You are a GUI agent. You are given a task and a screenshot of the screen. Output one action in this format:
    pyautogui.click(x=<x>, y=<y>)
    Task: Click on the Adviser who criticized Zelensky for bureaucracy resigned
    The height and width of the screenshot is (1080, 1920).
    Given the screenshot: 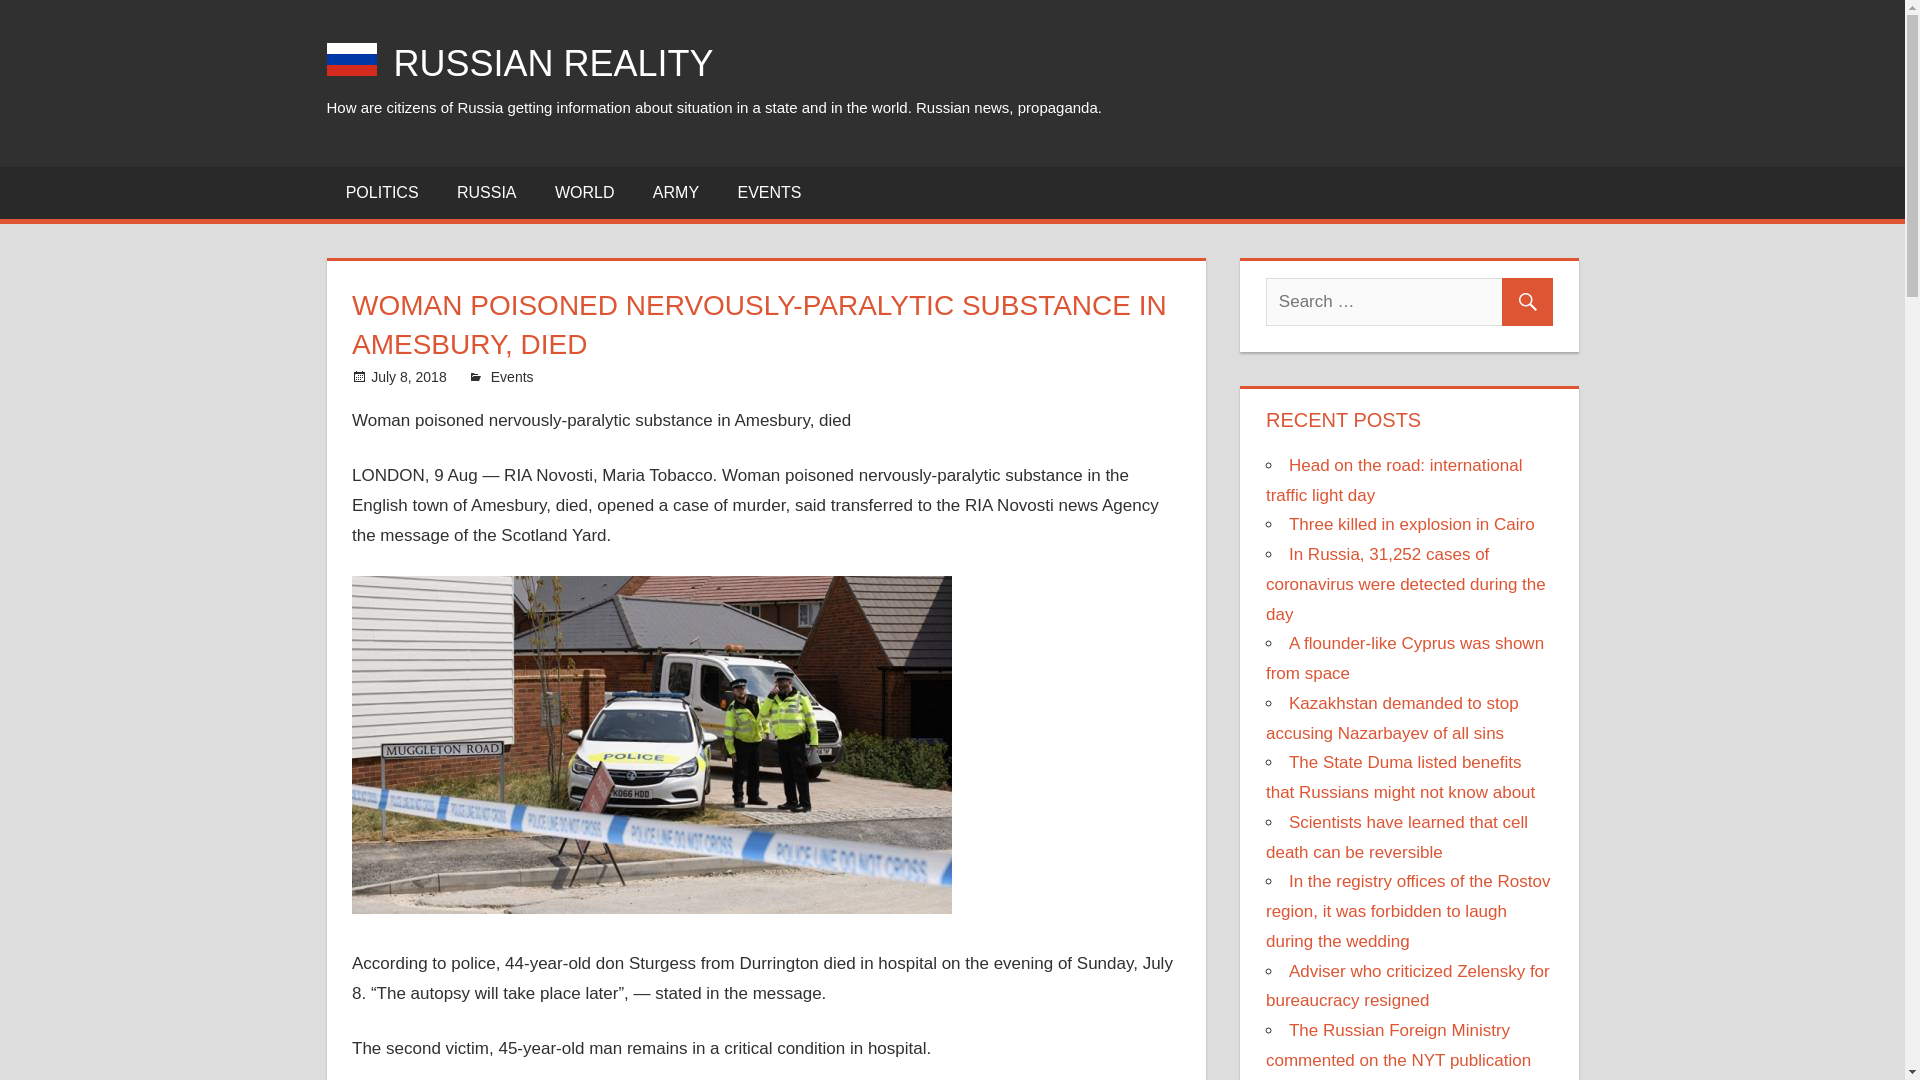 What is the action you would take?
    pyautogui.click(x=1407, y=986)
    